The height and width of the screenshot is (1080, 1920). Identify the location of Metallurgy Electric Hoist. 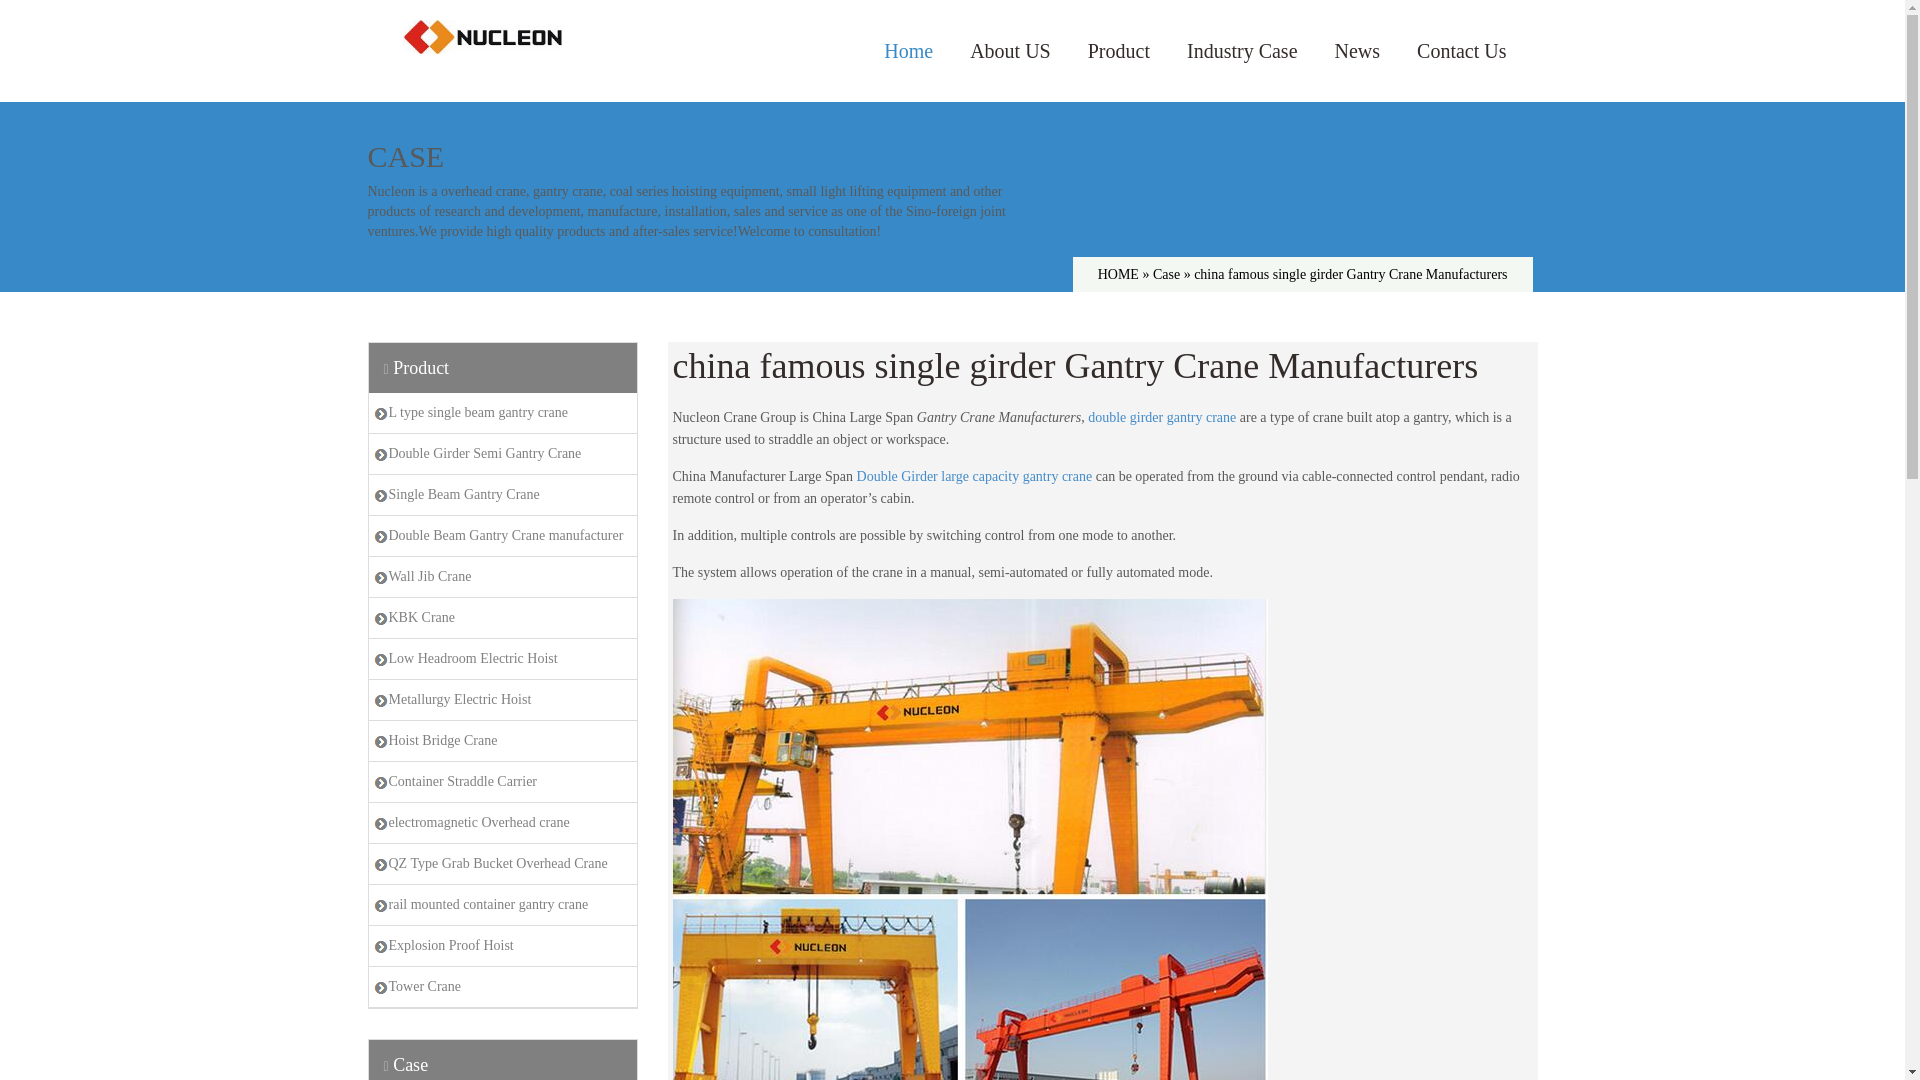
(502, 700).